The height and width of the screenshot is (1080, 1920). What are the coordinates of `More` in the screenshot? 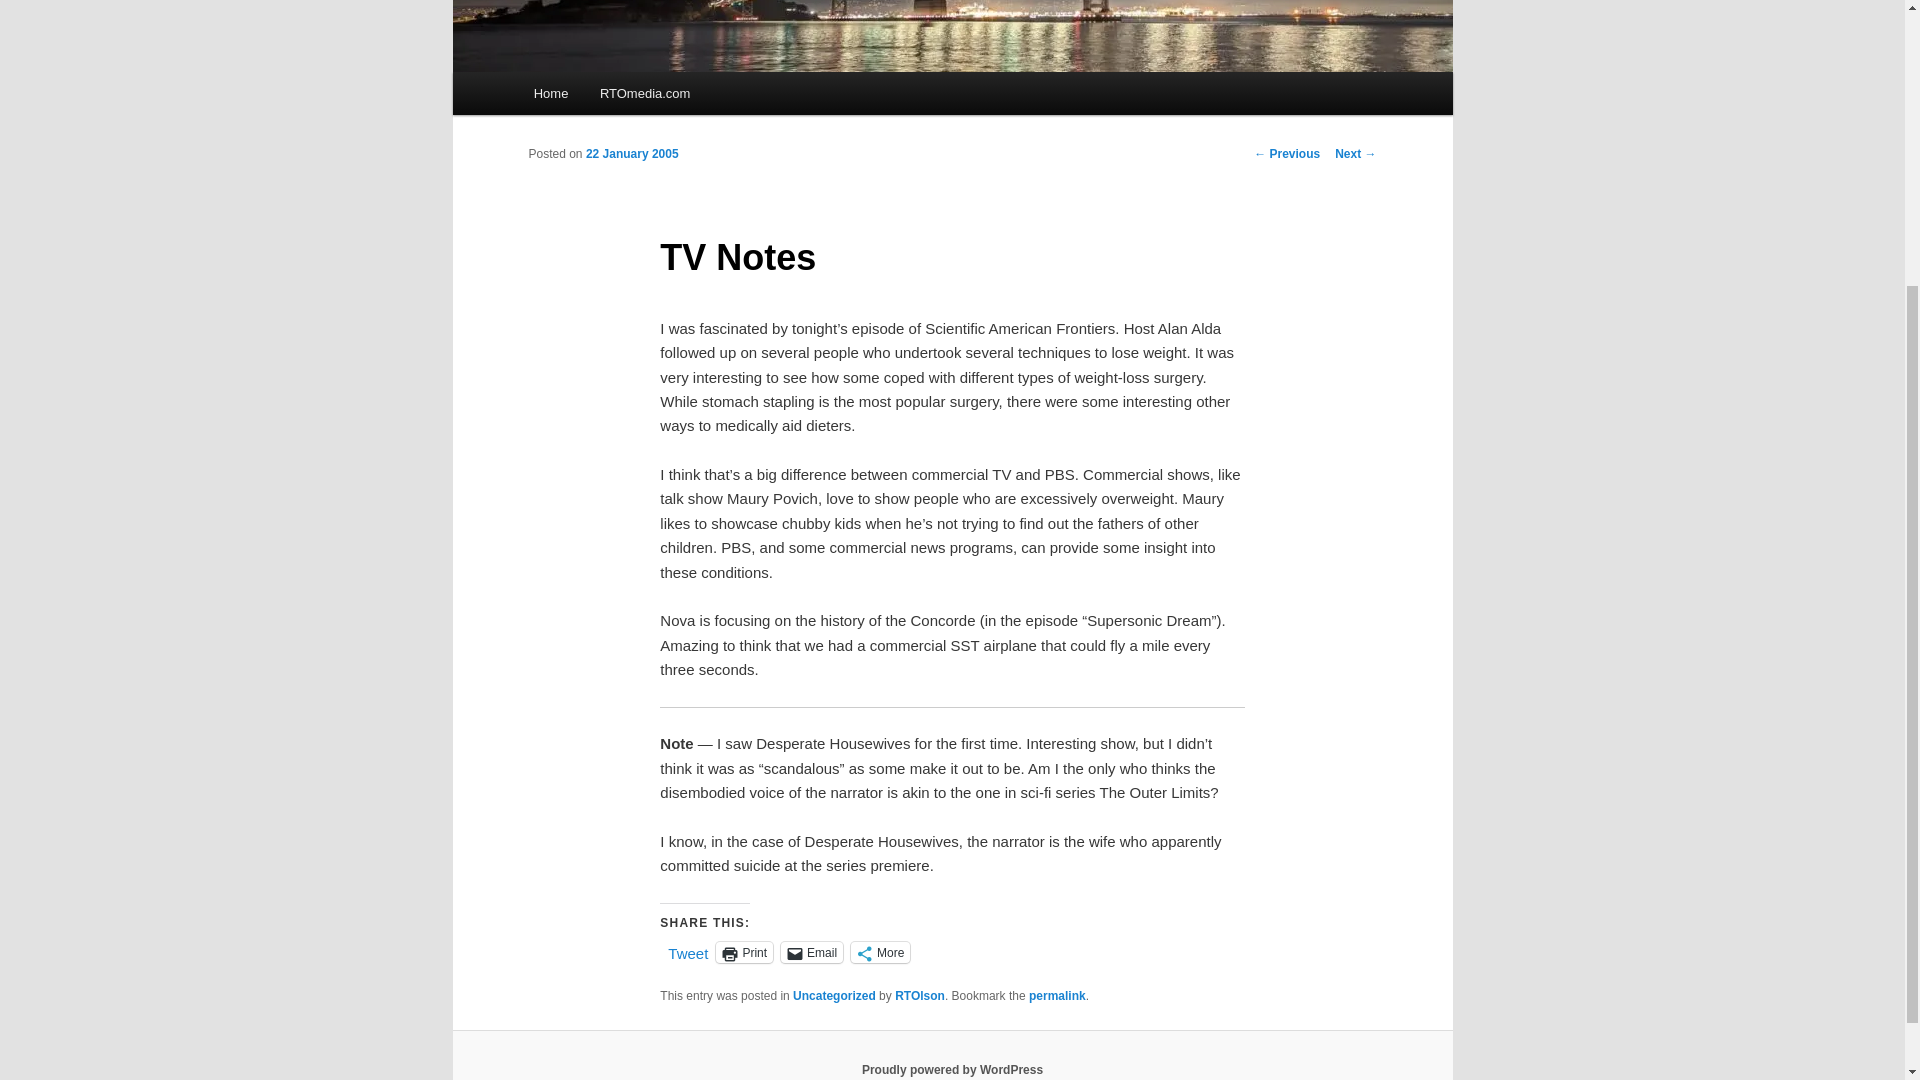 It's located at (880, 952).